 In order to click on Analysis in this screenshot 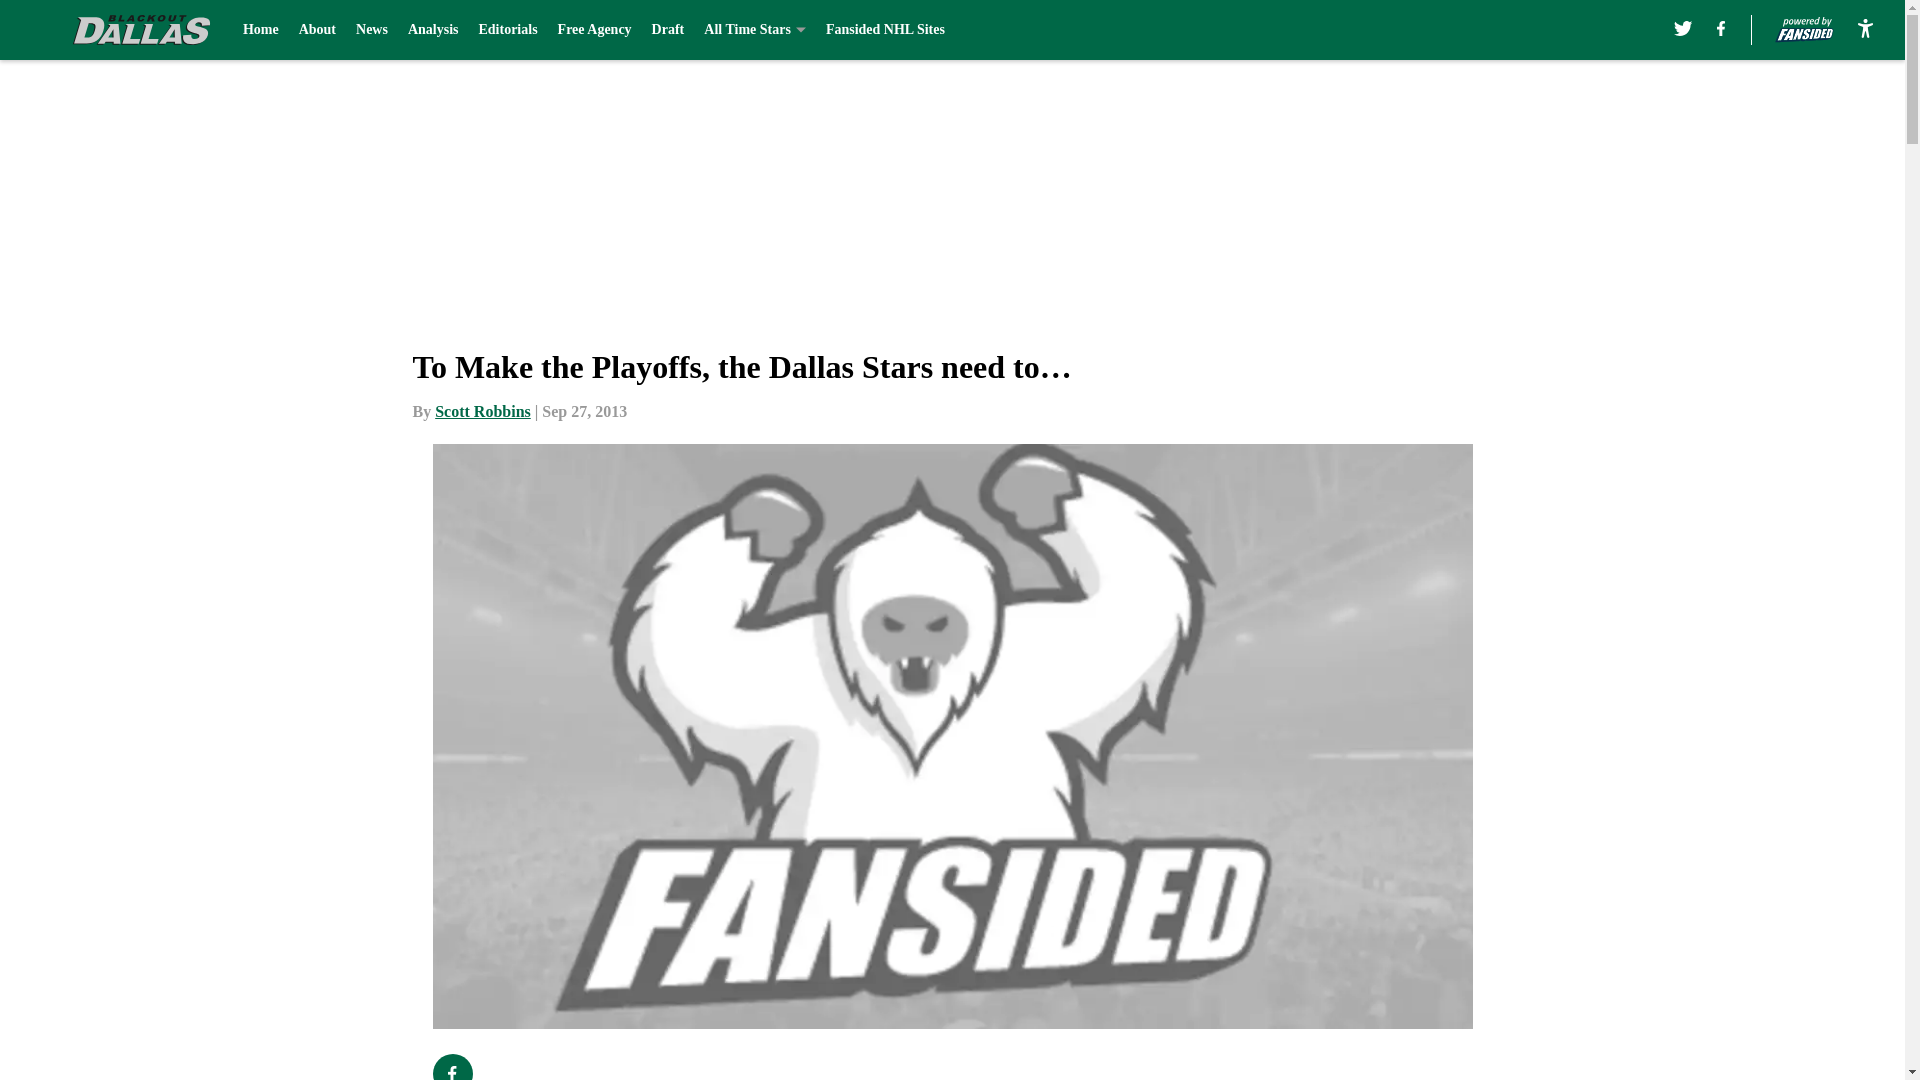, I will do `click(432, 30)`.